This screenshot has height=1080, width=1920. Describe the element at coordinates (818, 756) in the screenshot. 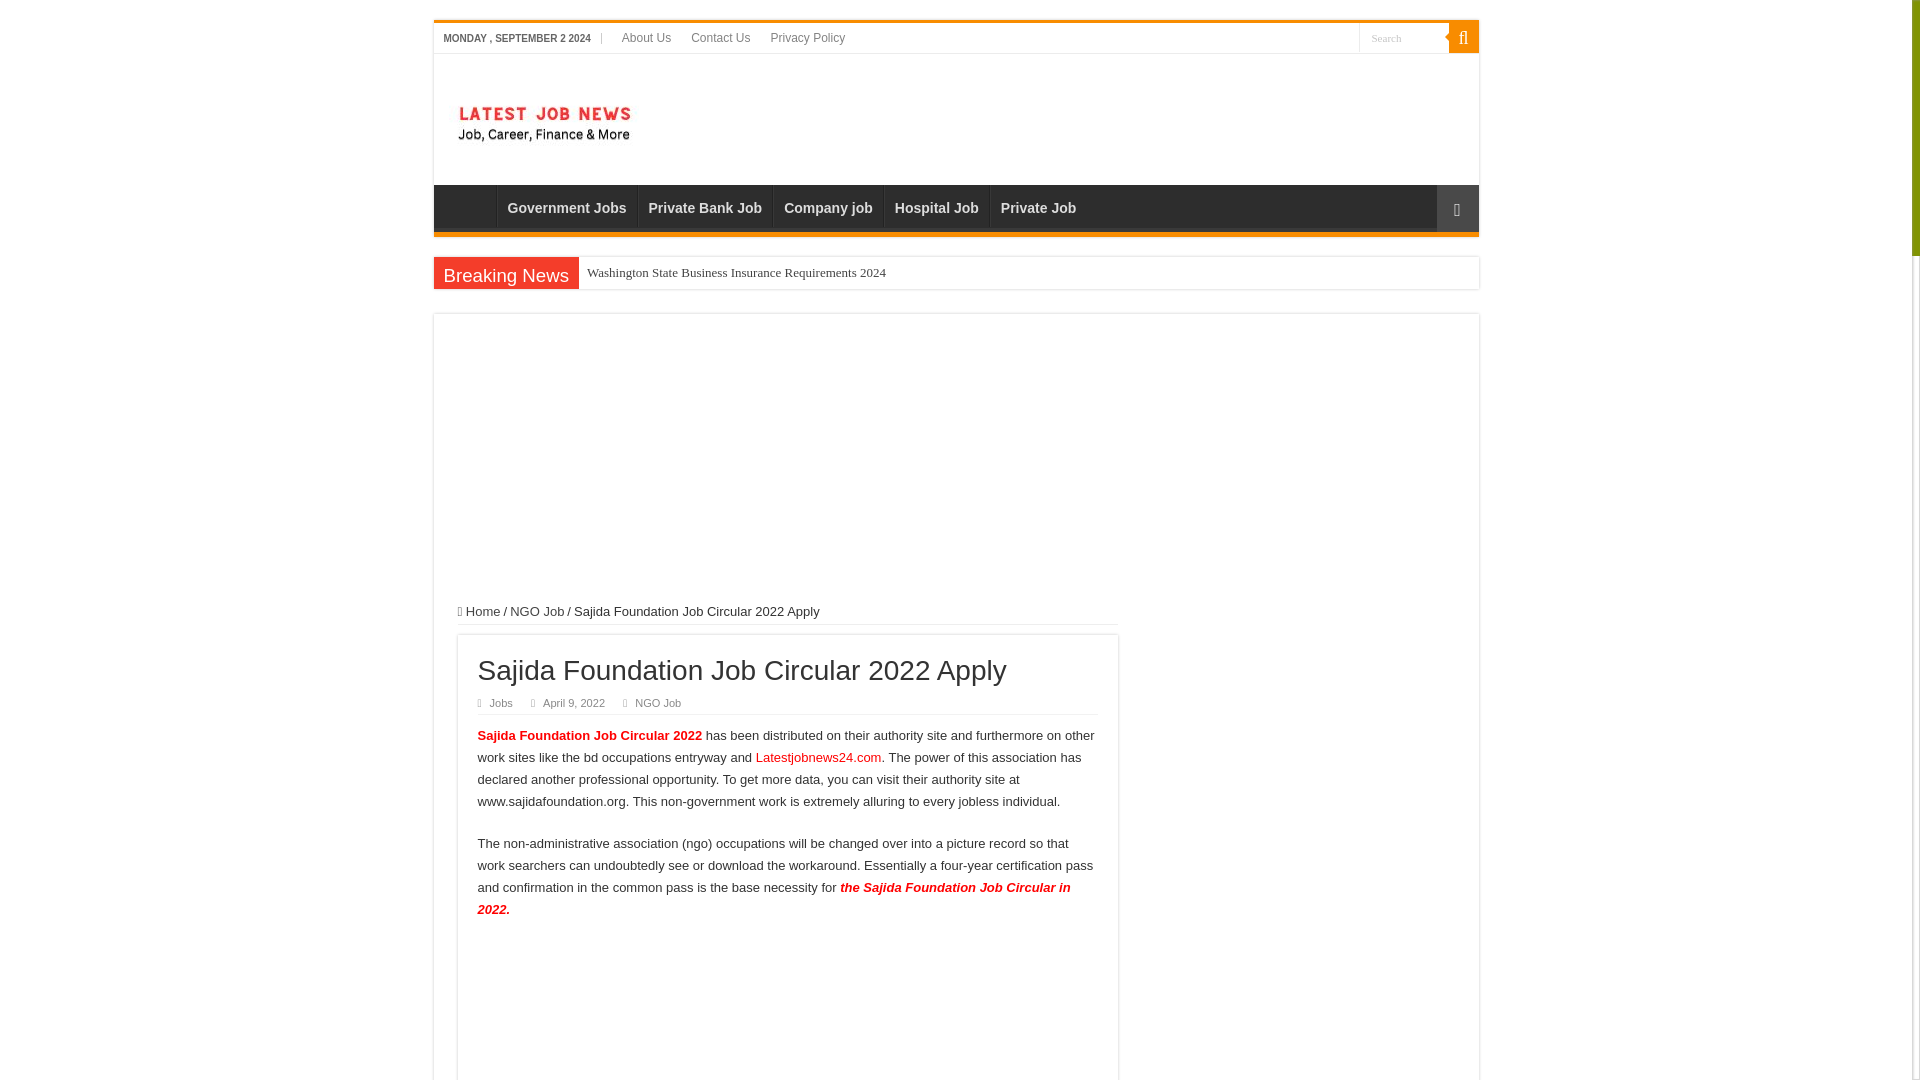

I see `Latestjobnews24.com` at that location.